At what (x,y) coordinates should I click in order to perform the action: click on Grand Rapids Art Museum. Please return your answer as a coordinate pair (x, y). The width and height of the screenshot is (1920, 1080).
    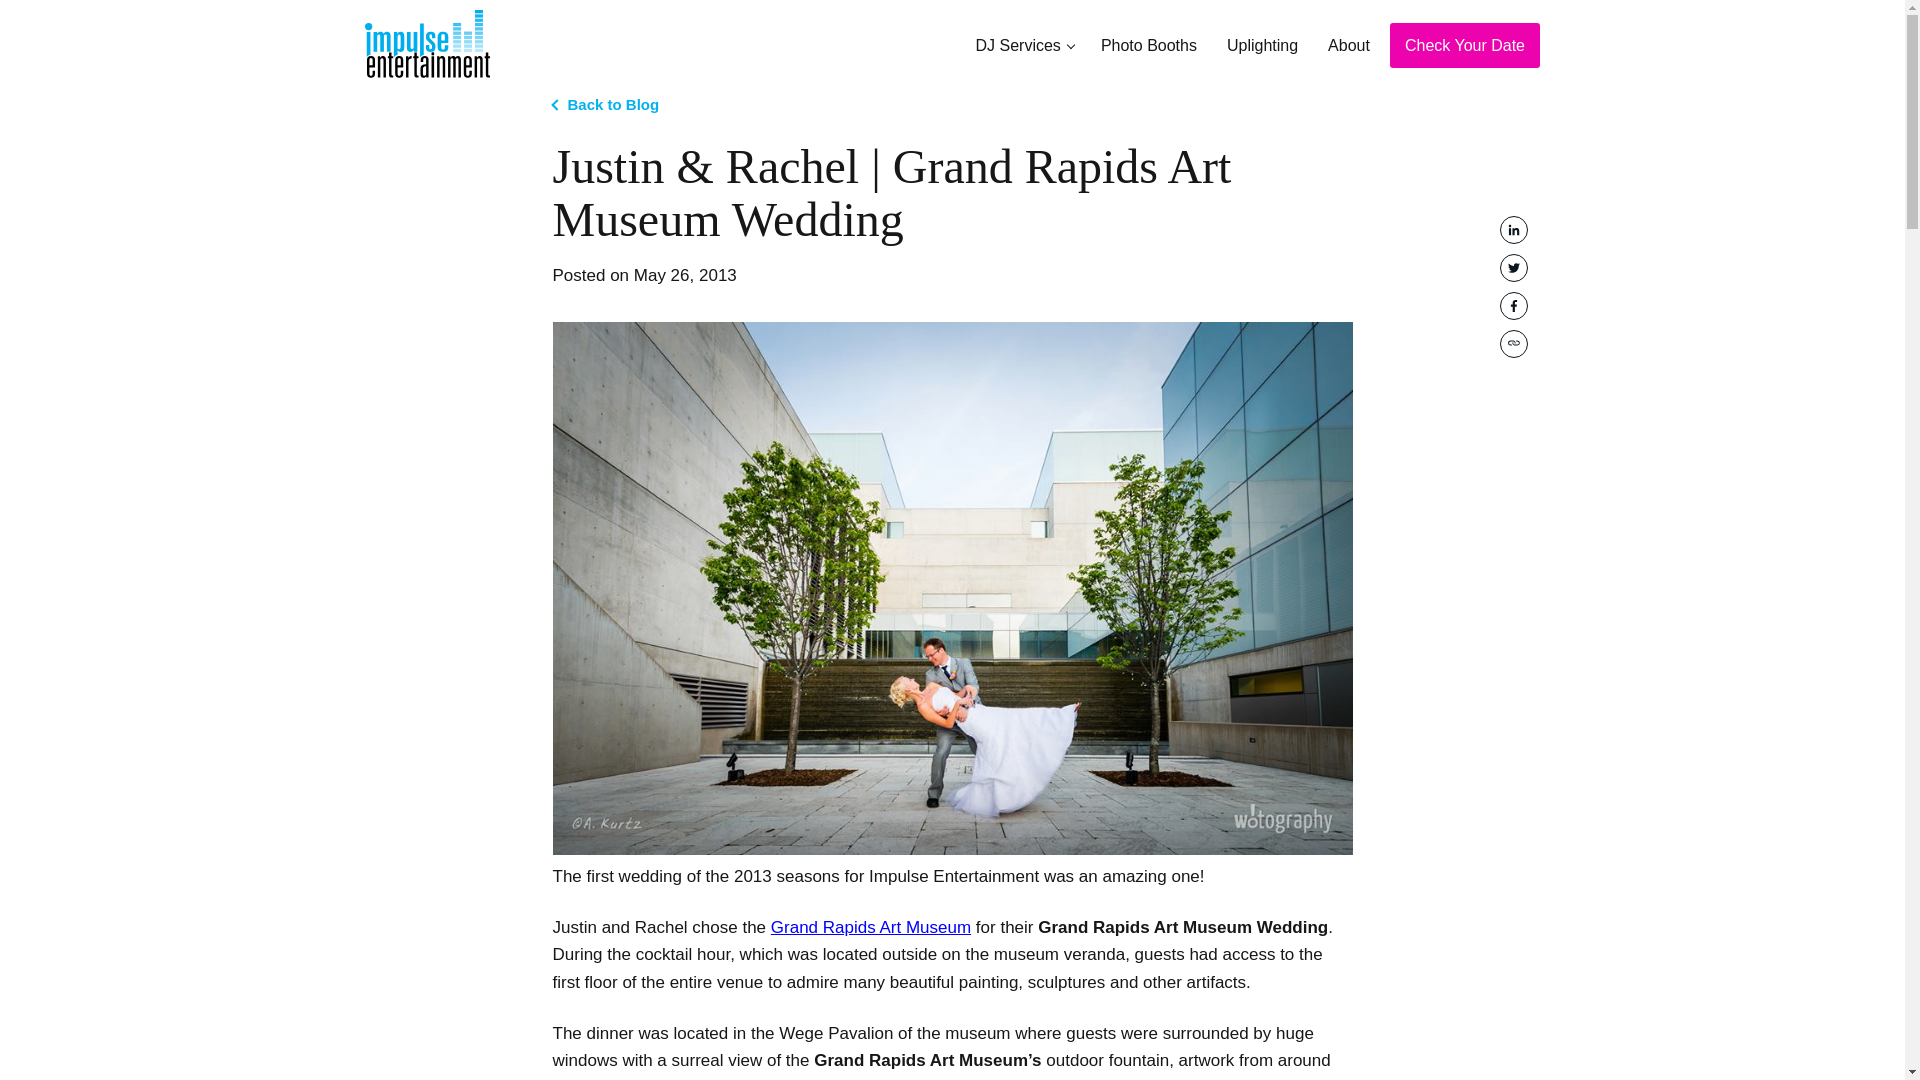
    Looking at the image, I should click on (871, 928).